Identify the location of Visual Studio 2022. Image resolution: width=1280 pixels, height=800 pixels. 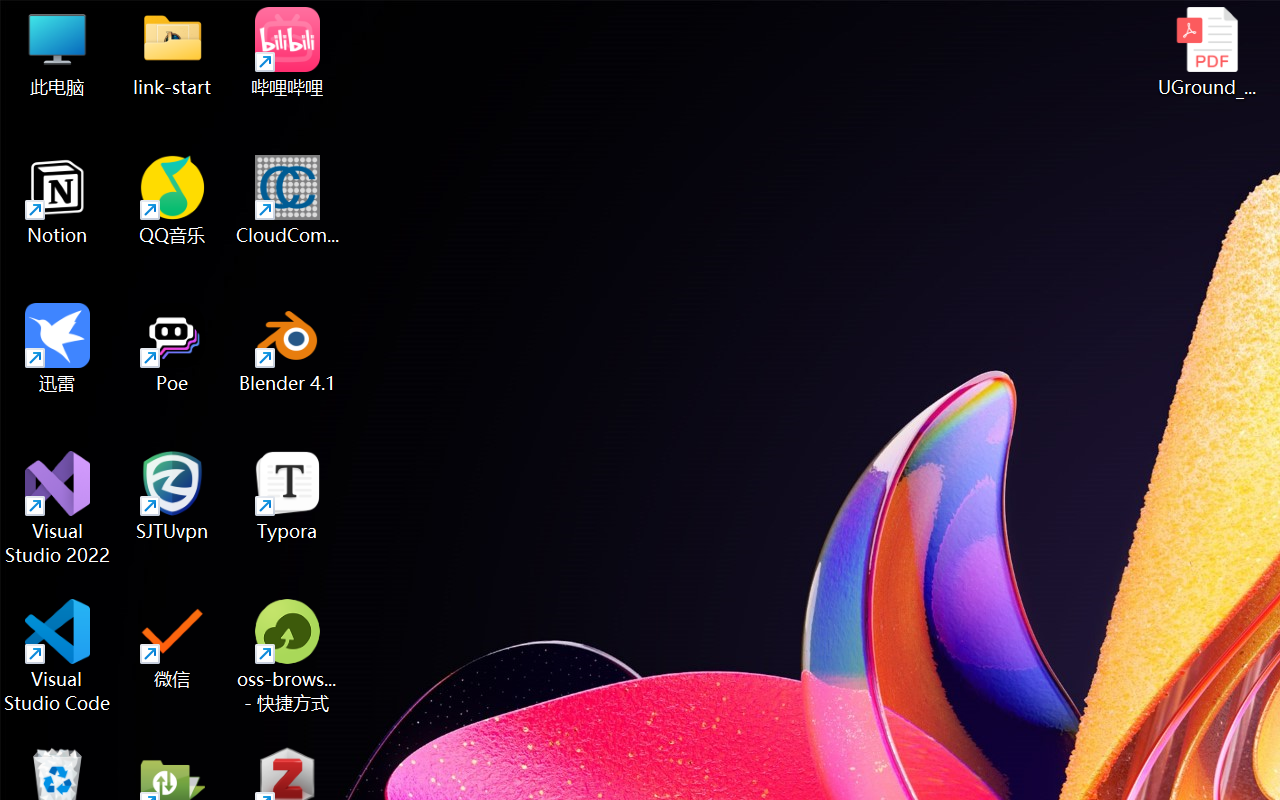
(58, 508).